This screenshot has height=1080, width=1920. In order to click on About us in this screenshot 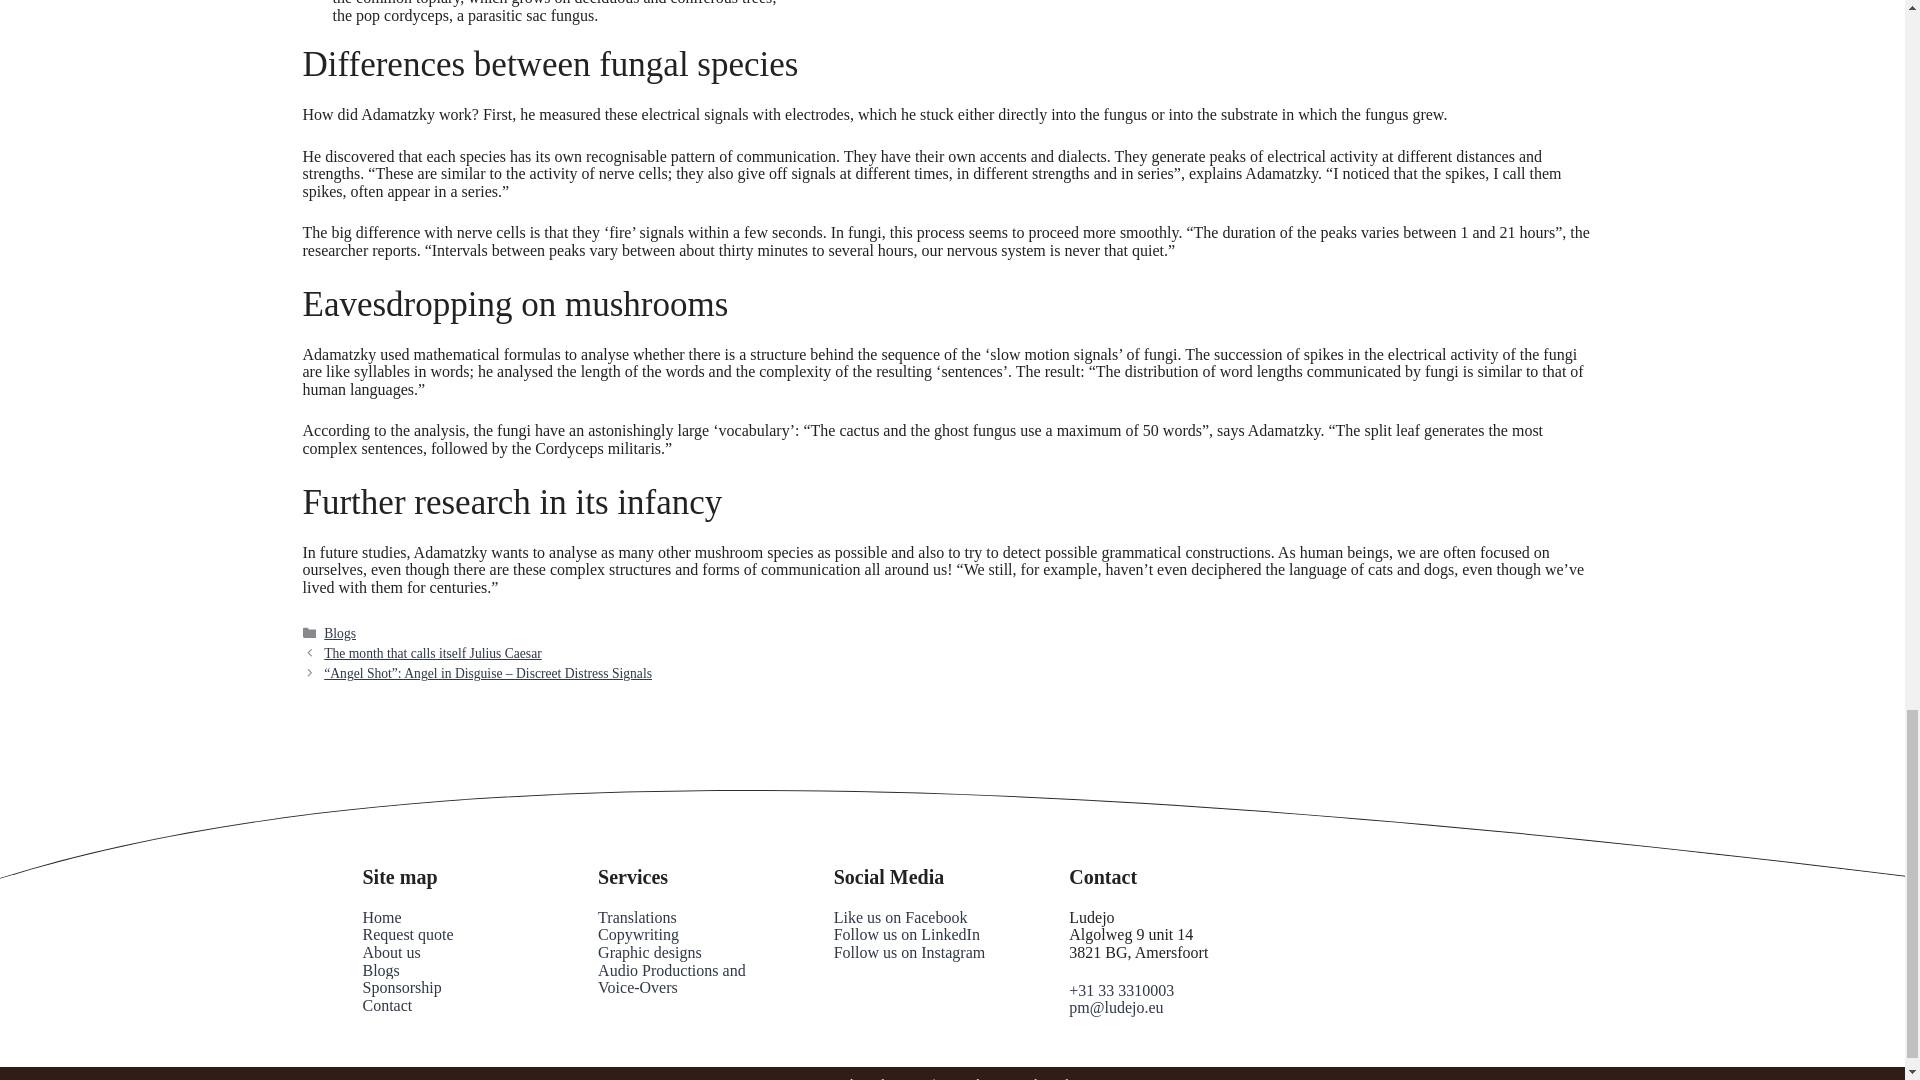, I will do `click(391, 952)`.